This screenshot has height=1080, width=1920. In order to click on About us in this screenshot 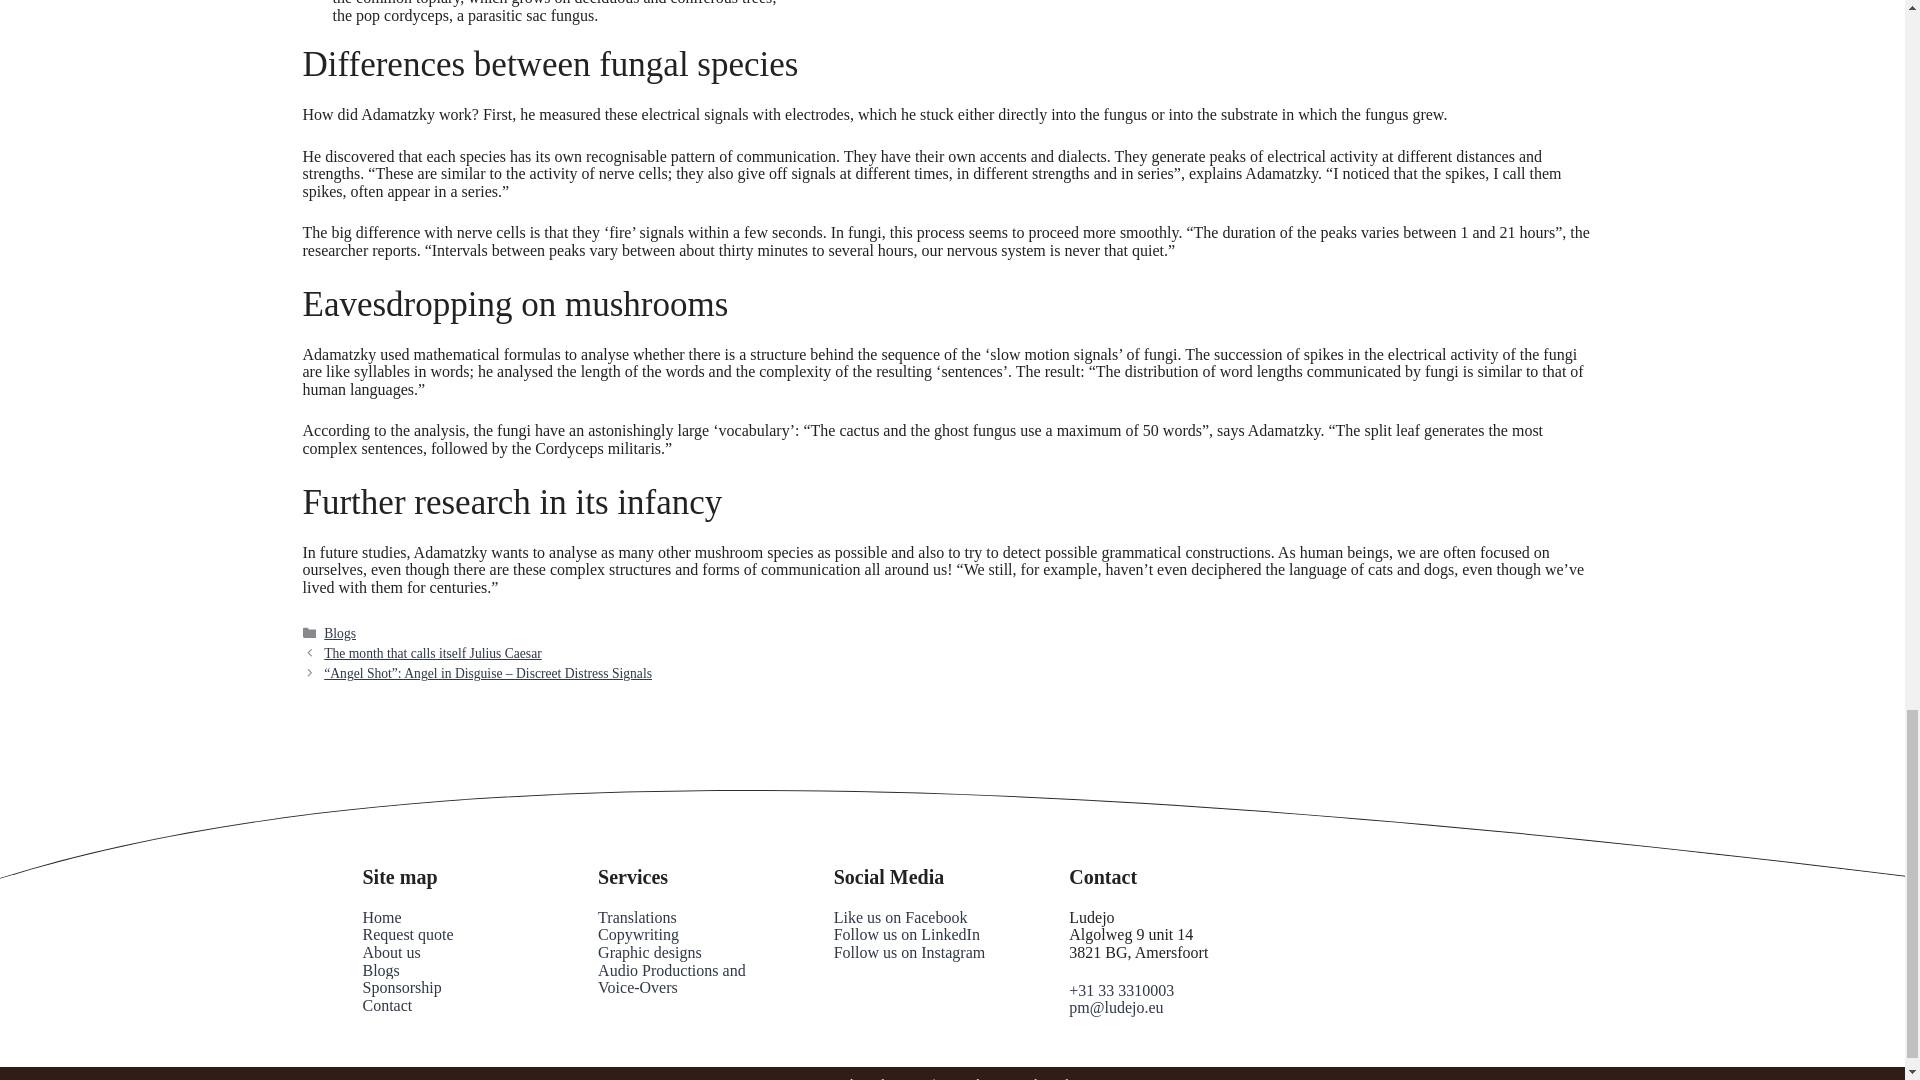, I will do `click(391, 952)`.